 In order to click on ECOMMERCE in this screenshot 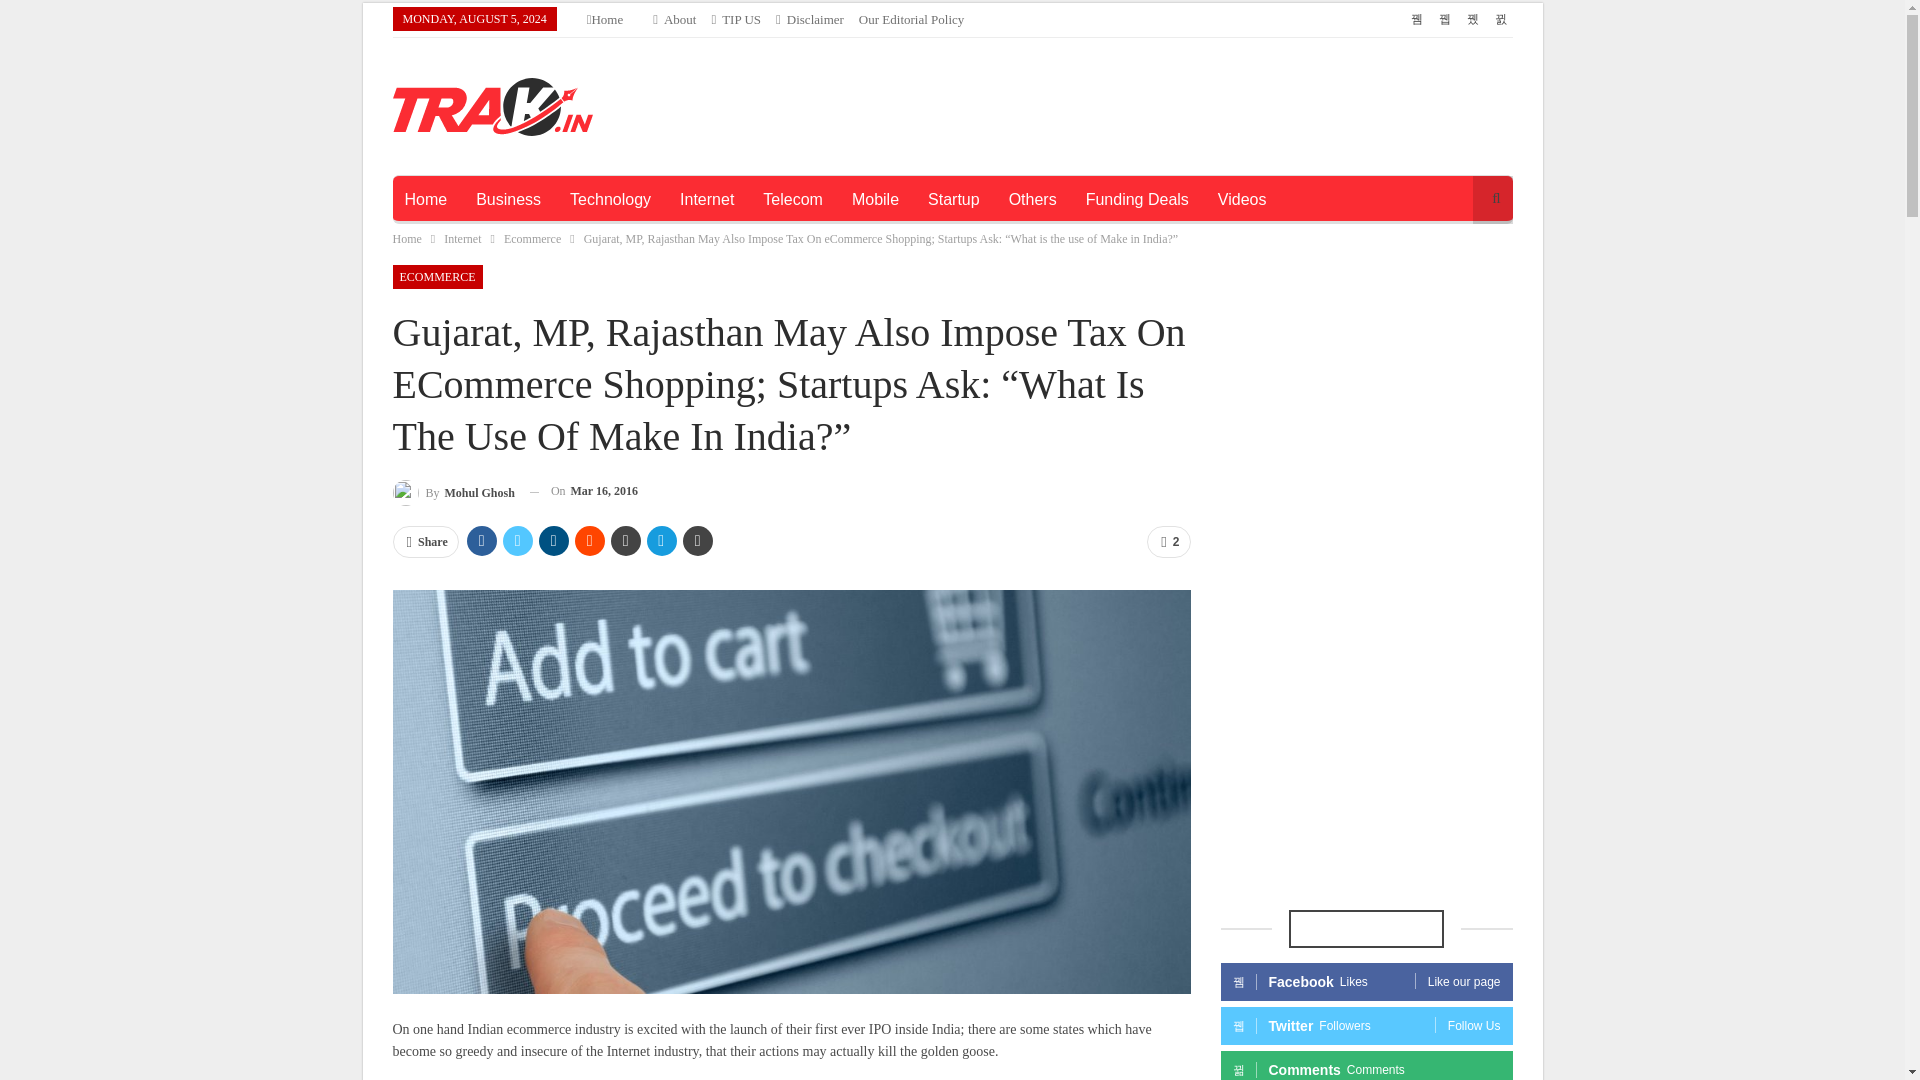, I will do `click(436, 276)`.